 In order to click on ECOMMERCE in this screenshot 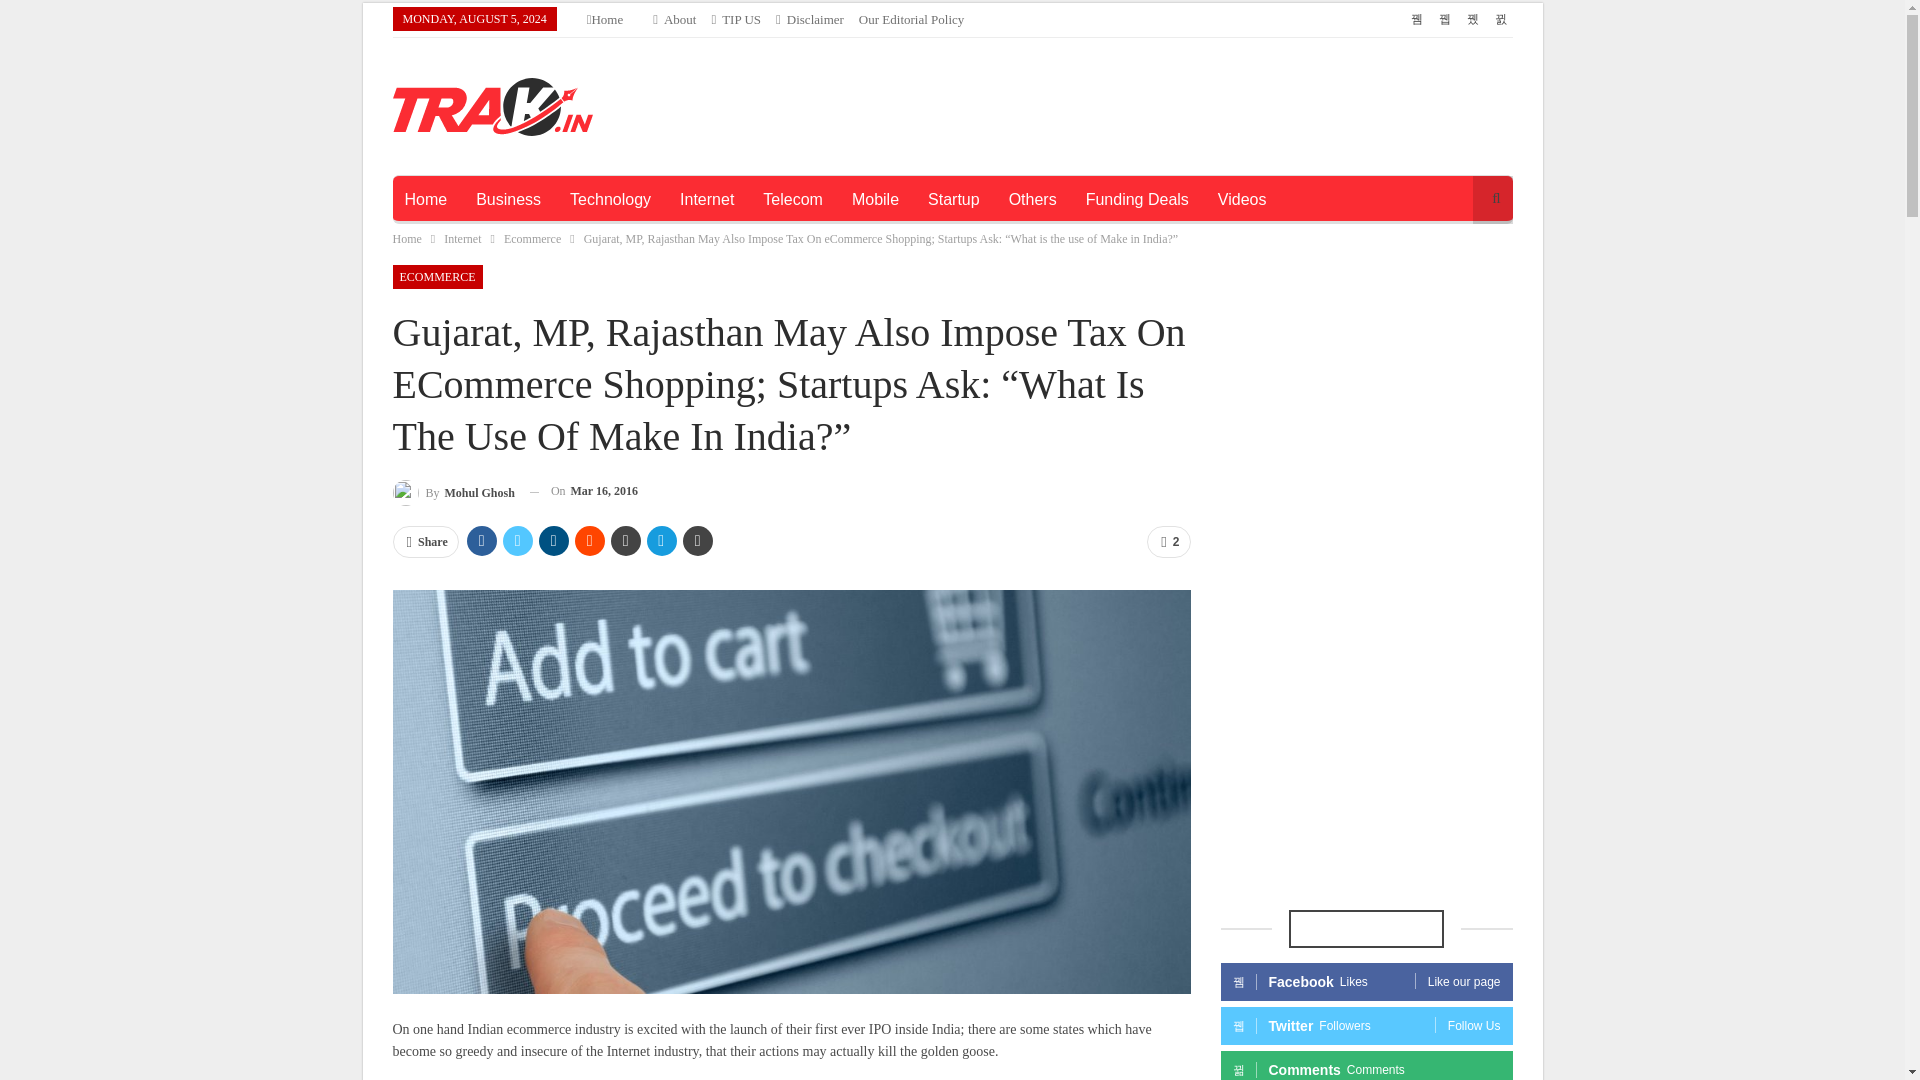, I will do `click(436, 276)`.